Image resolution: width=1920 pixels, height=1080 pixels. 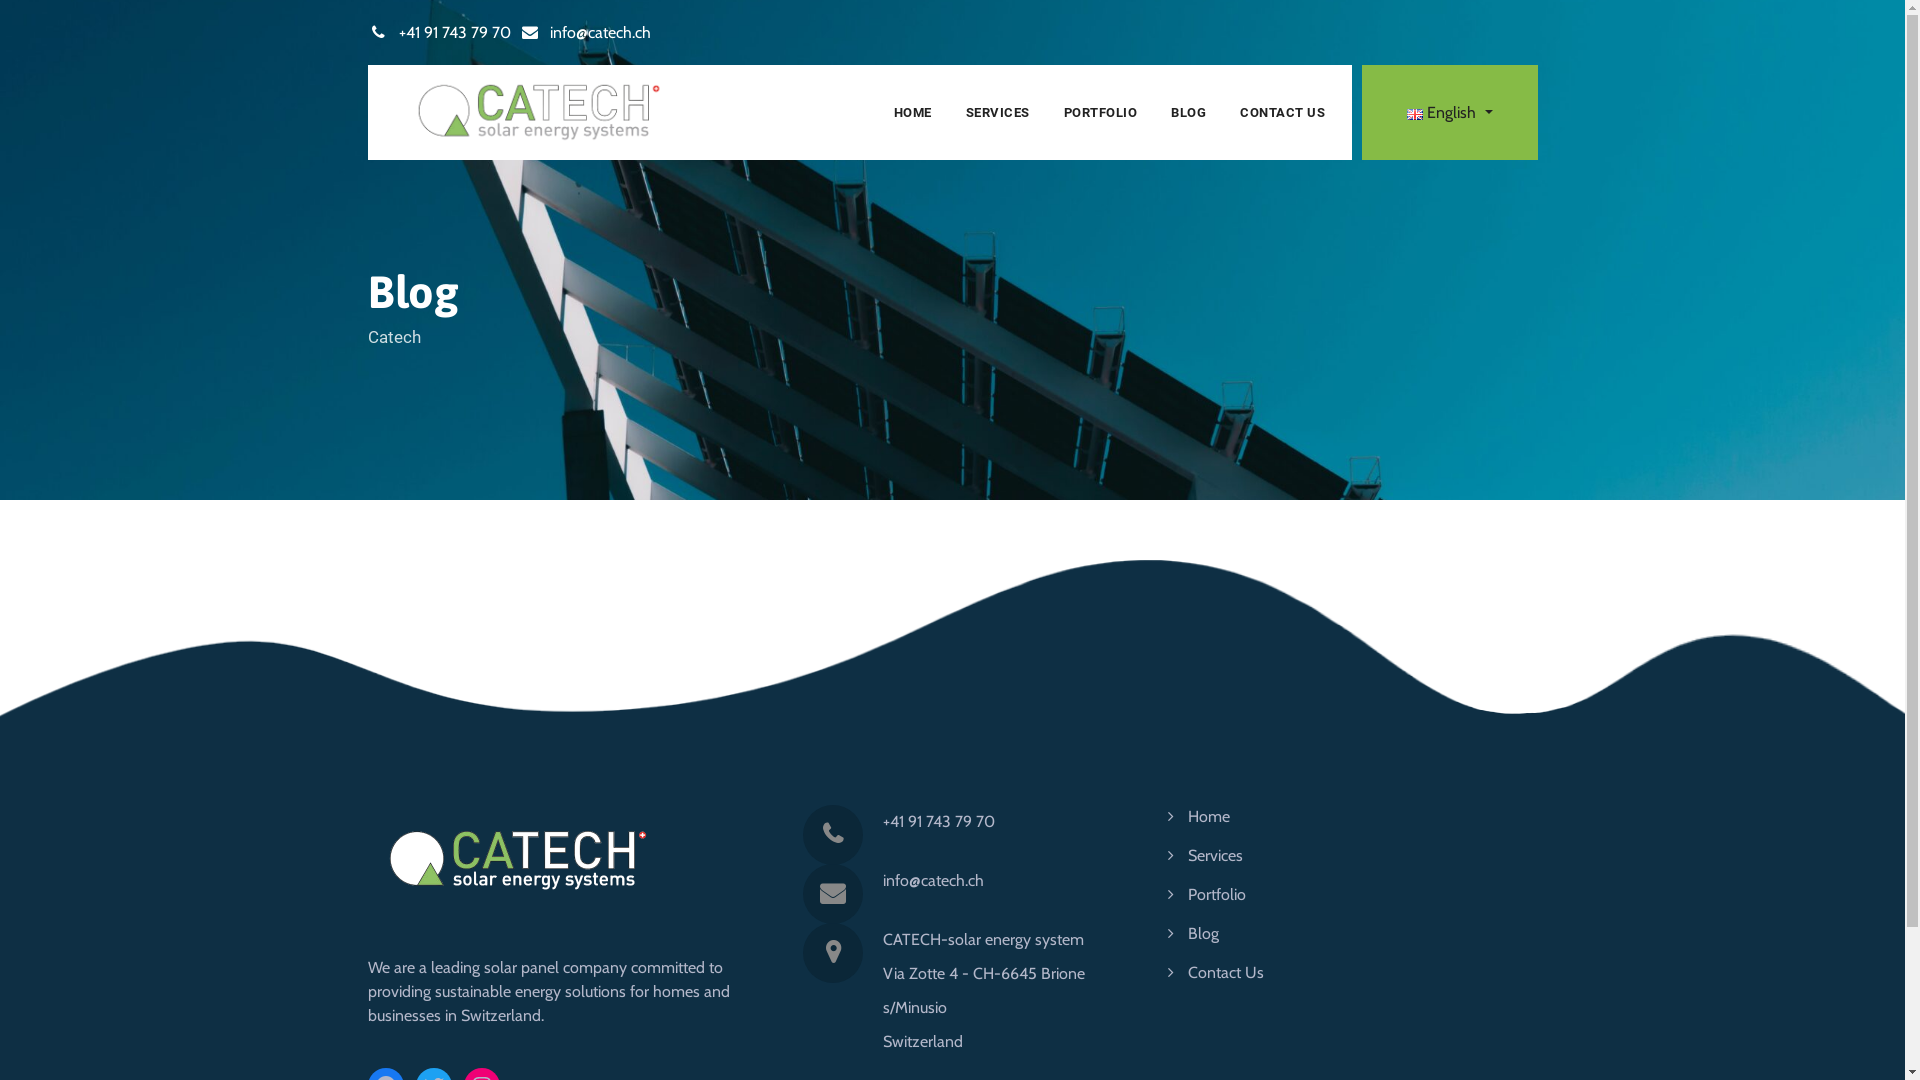 I want to click on Contact Us, so click(x=1216, y=972).